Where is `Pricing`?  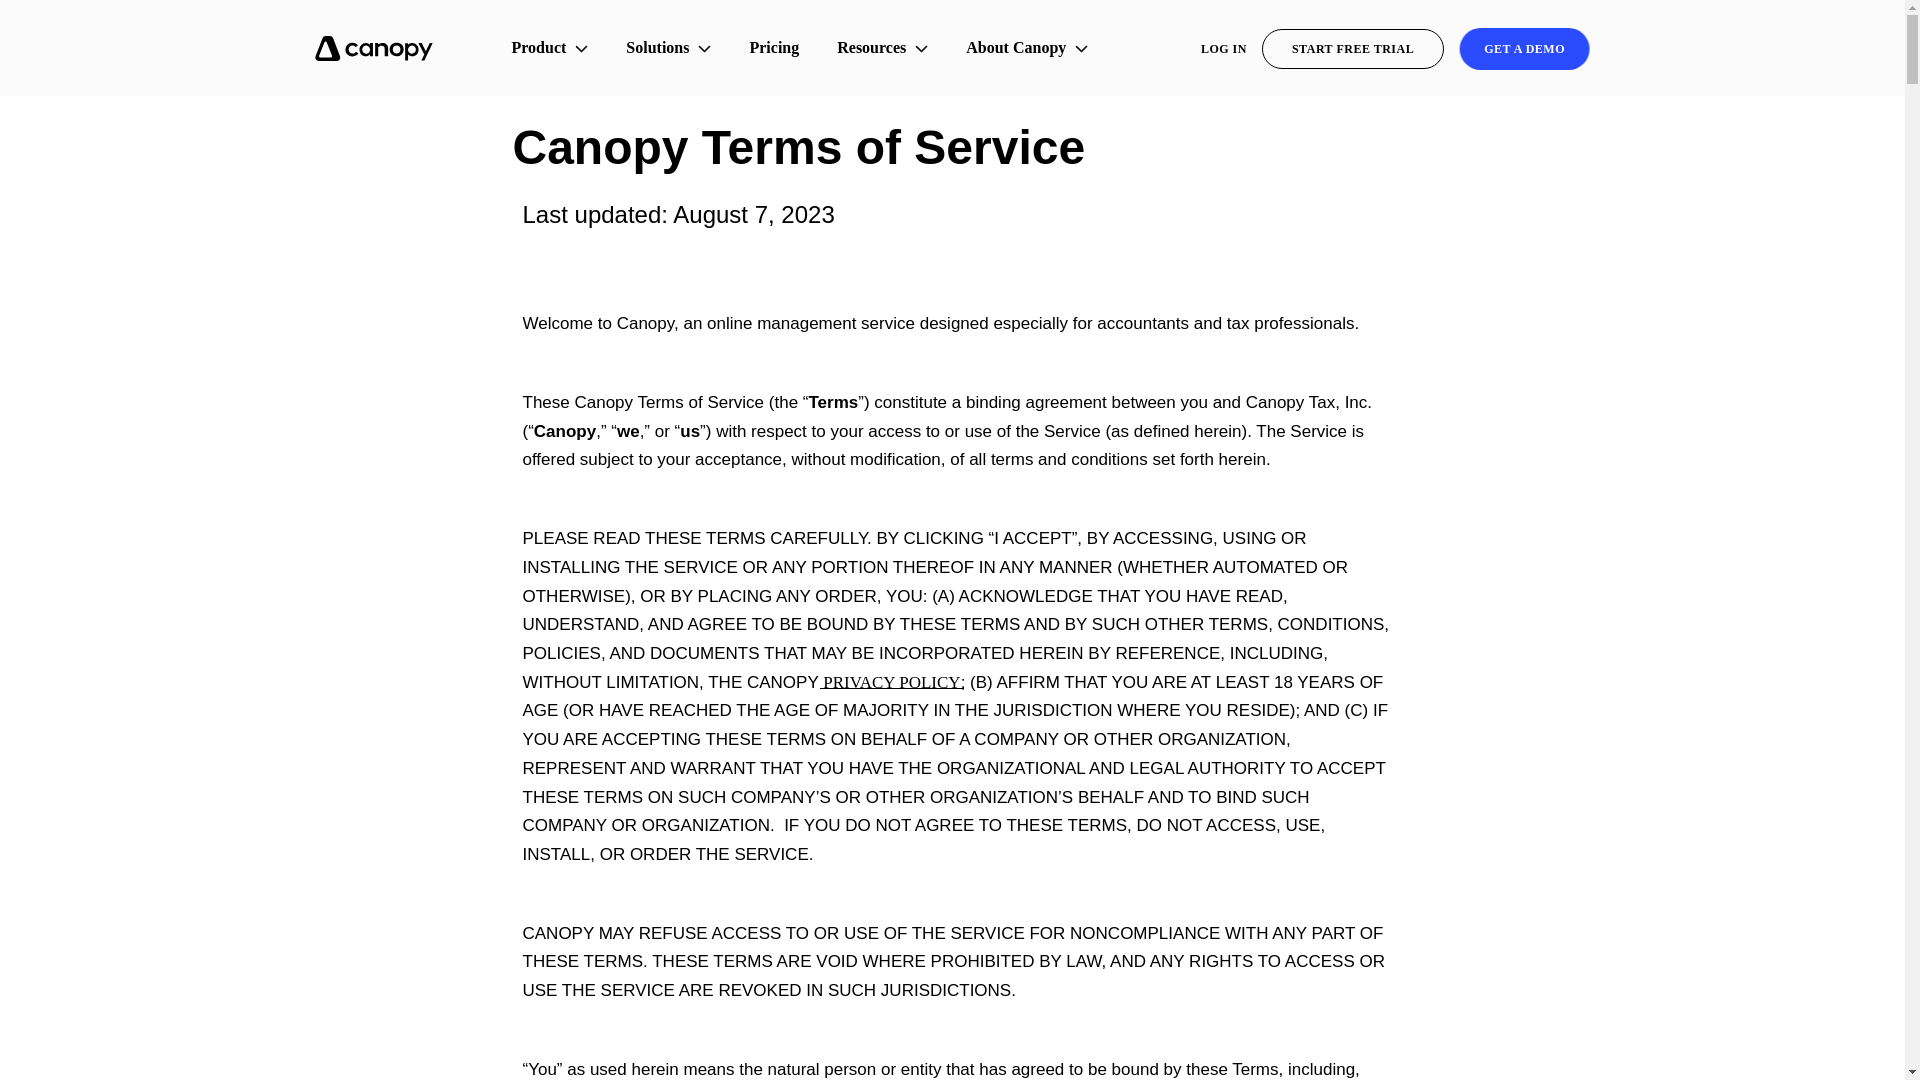
Pricing is located at coordinates (774, 48).